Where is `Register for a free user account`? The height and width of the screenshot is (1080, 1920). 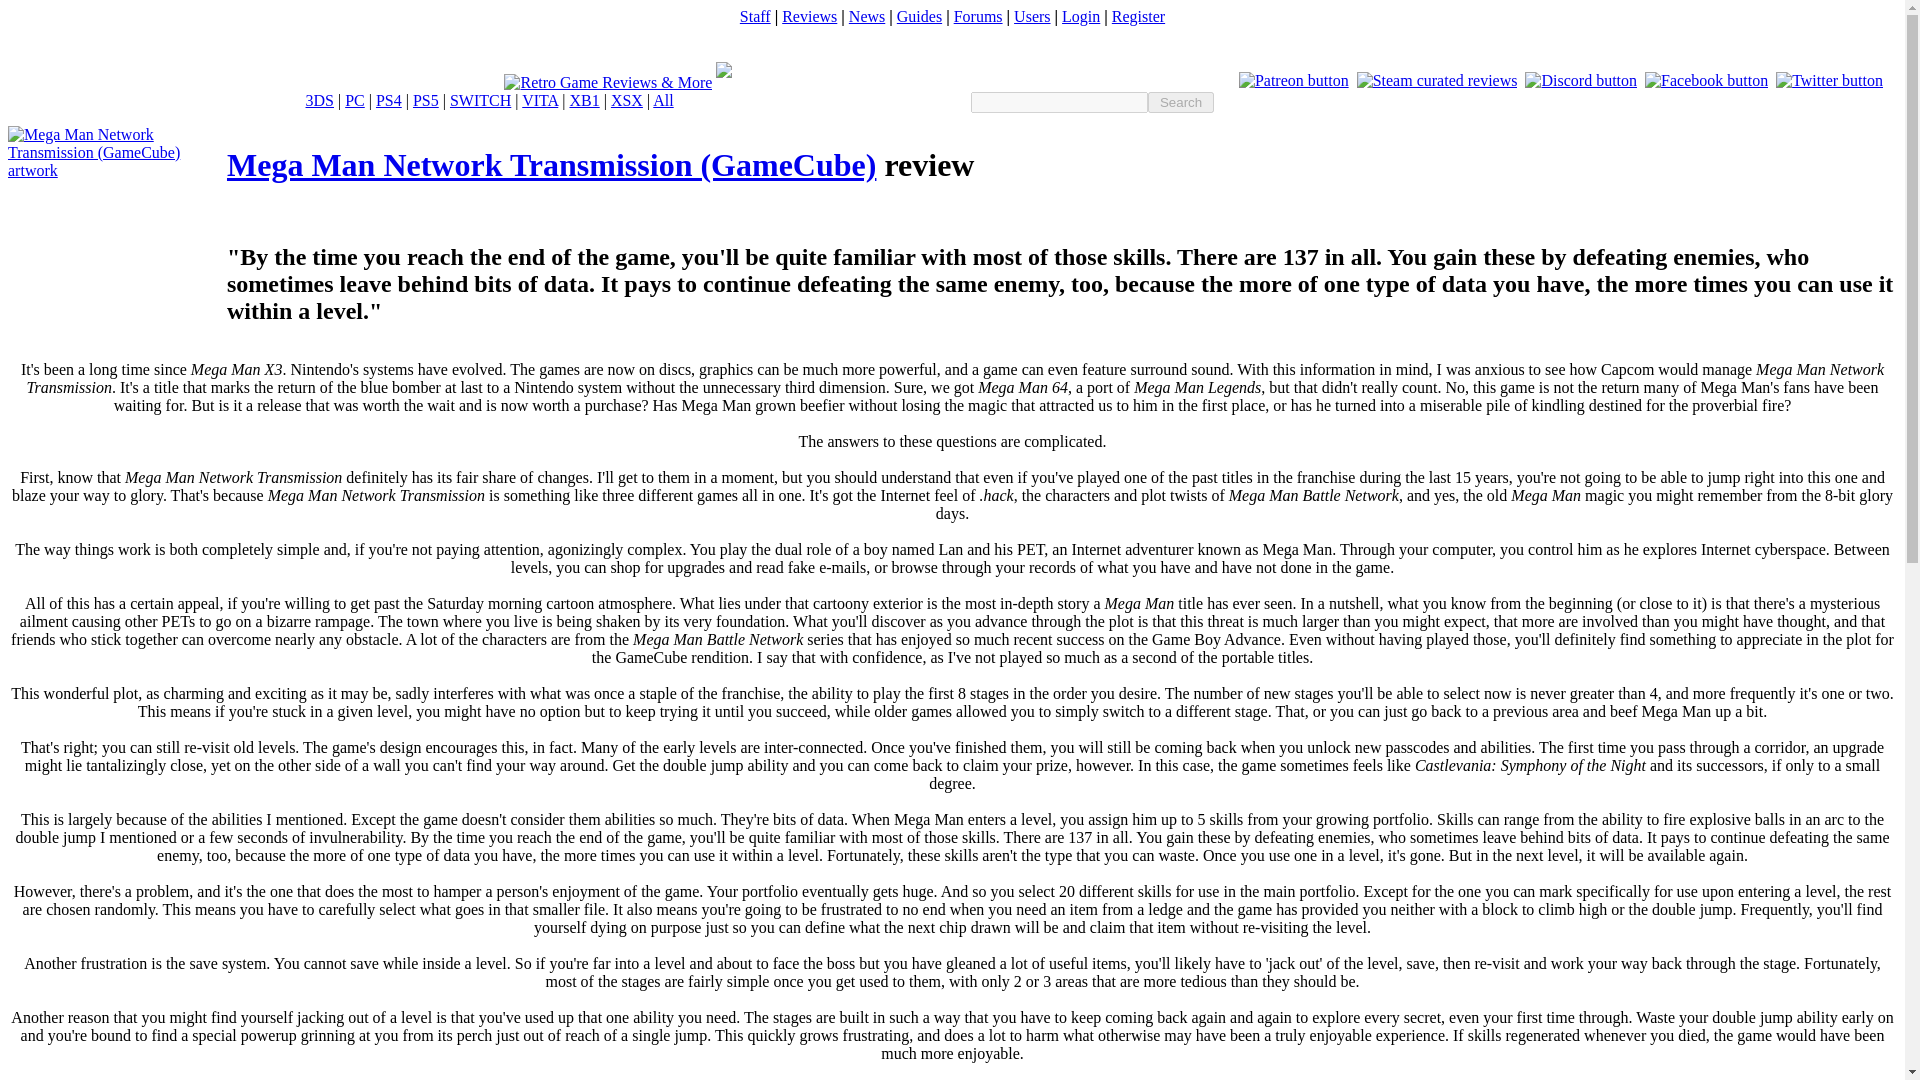 Register for a free user account is located at coordinates (1138, 16).